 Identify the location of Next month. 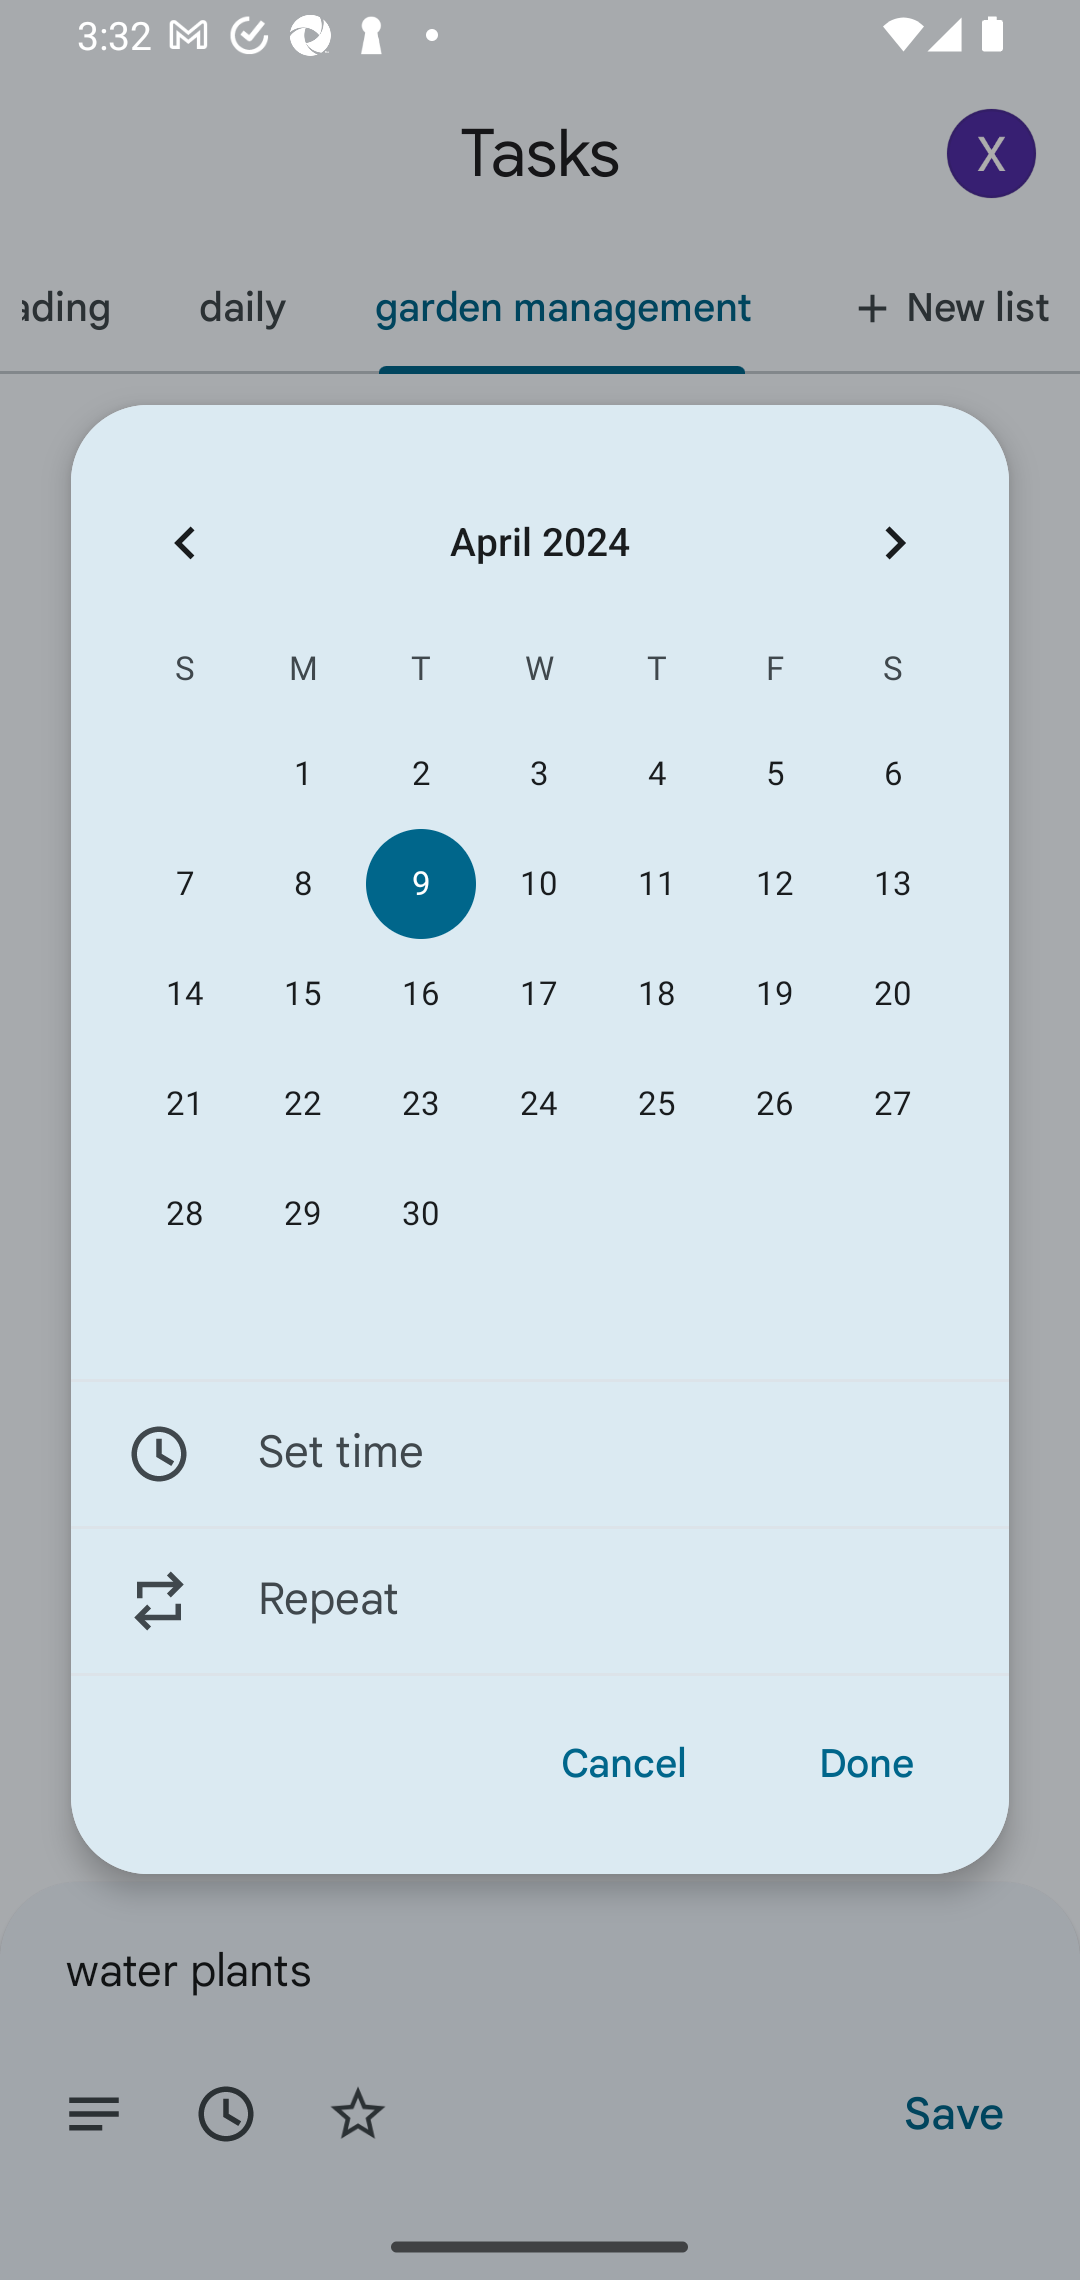
(895, 542).